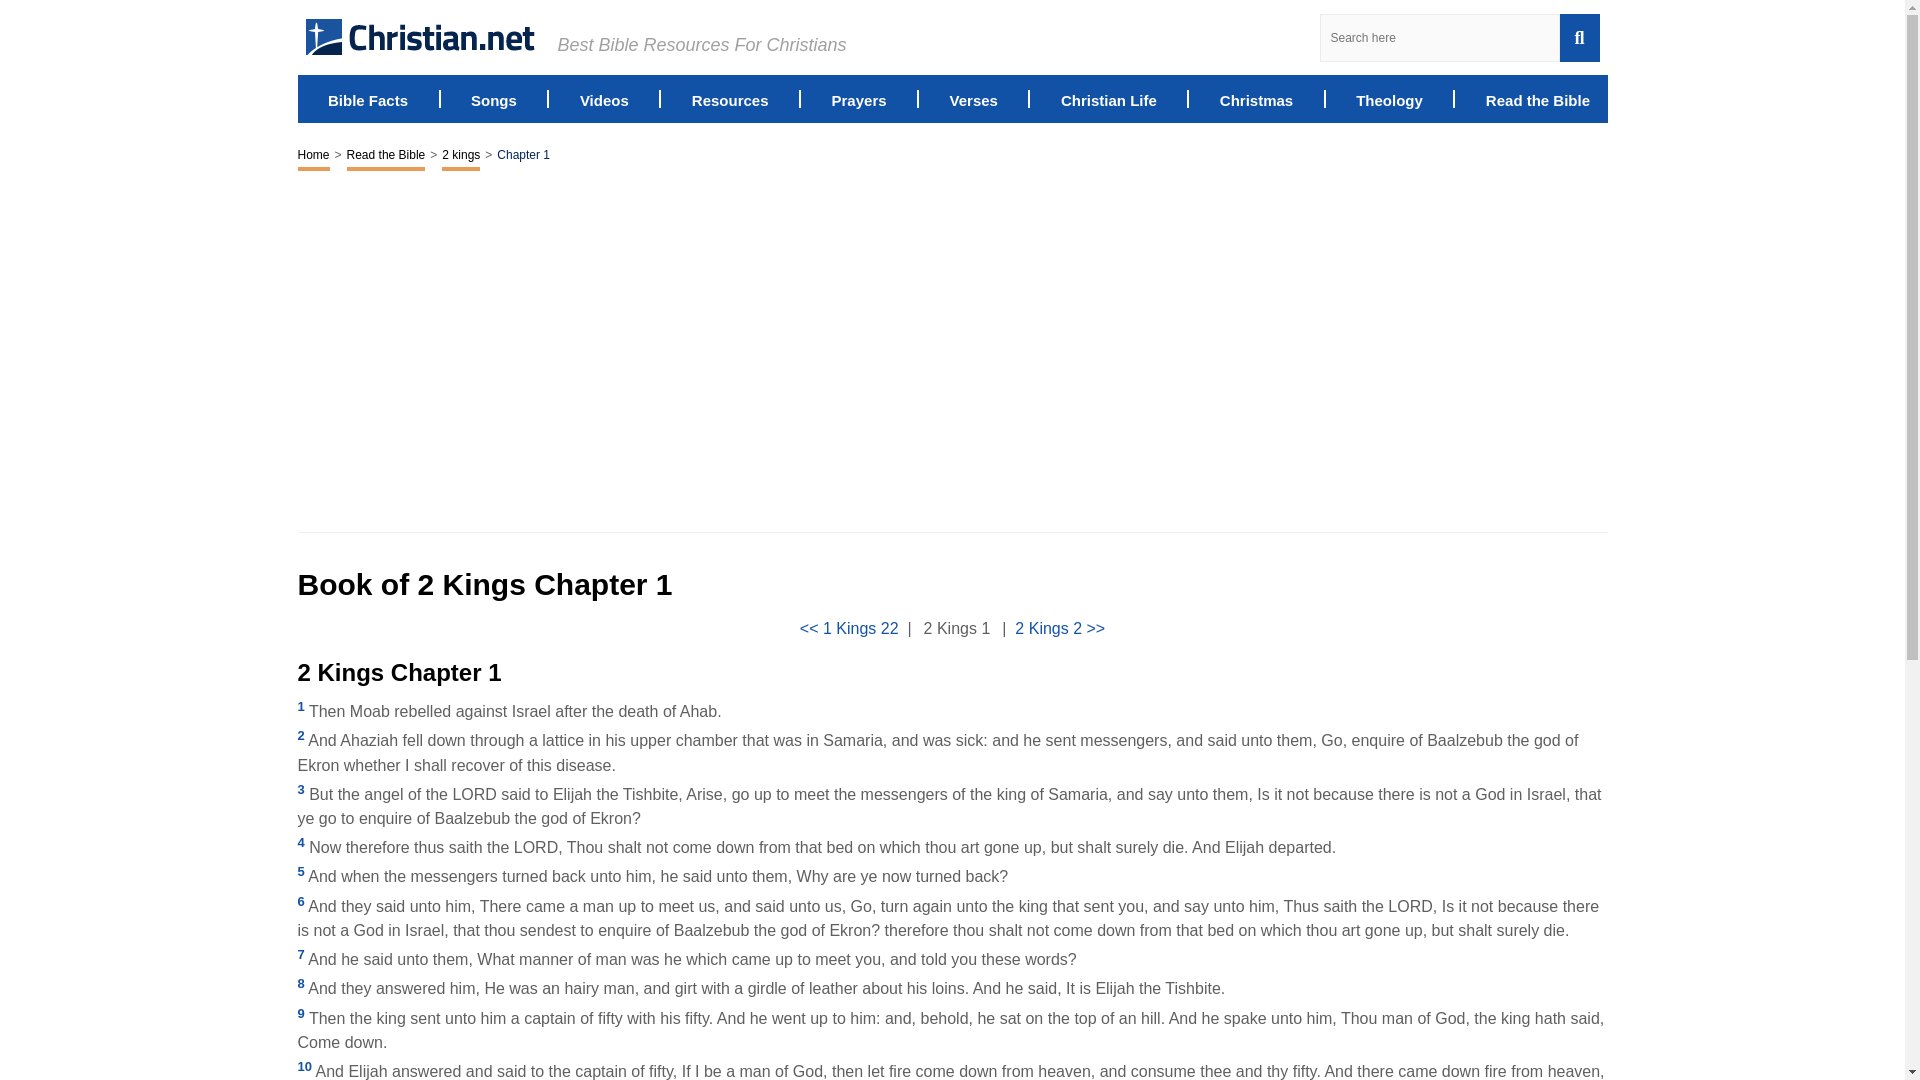 This screenshot has height=1080, width=1920. I want to click on Christian Life, so click(1109, 98).